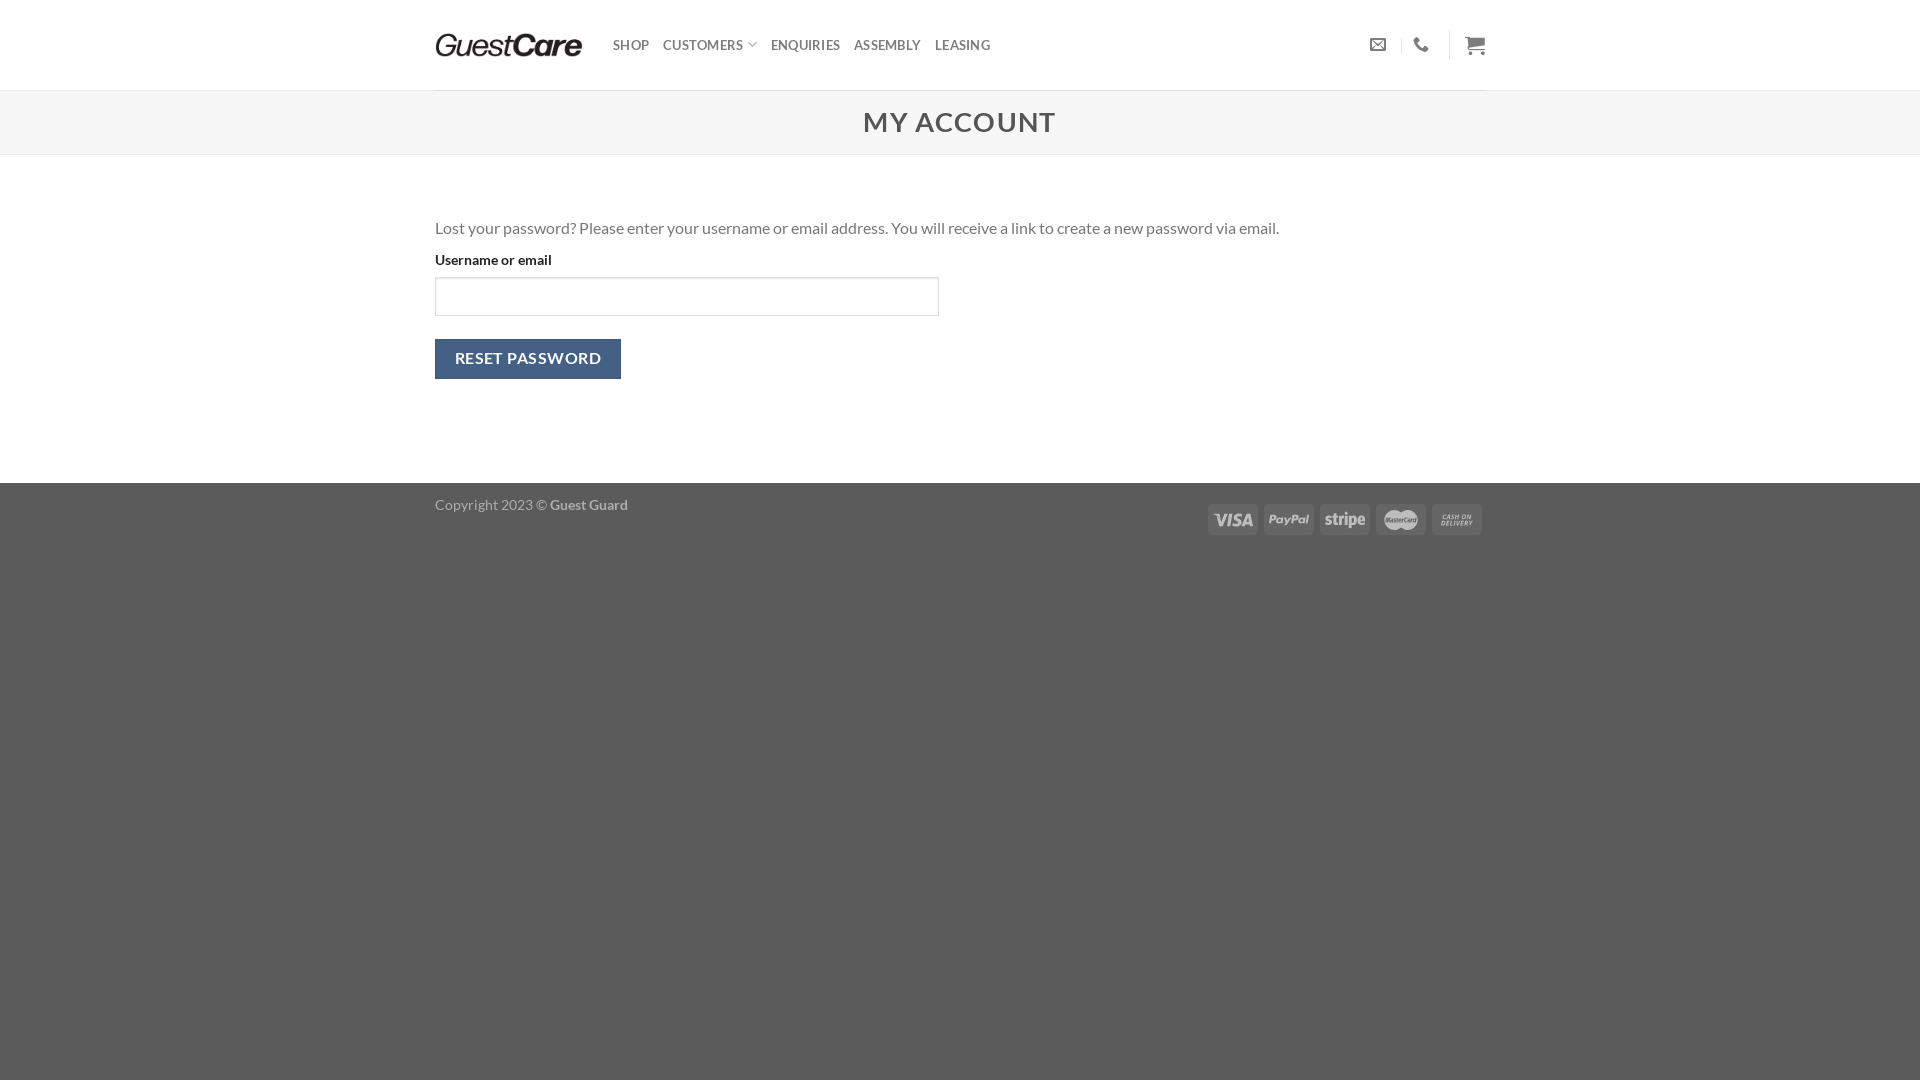 The image size is (1920, 1080). What do you see at coordinates (888, 45) in the screenshot?
I see `ASSEMBLY` at bounding box center [888, 45].